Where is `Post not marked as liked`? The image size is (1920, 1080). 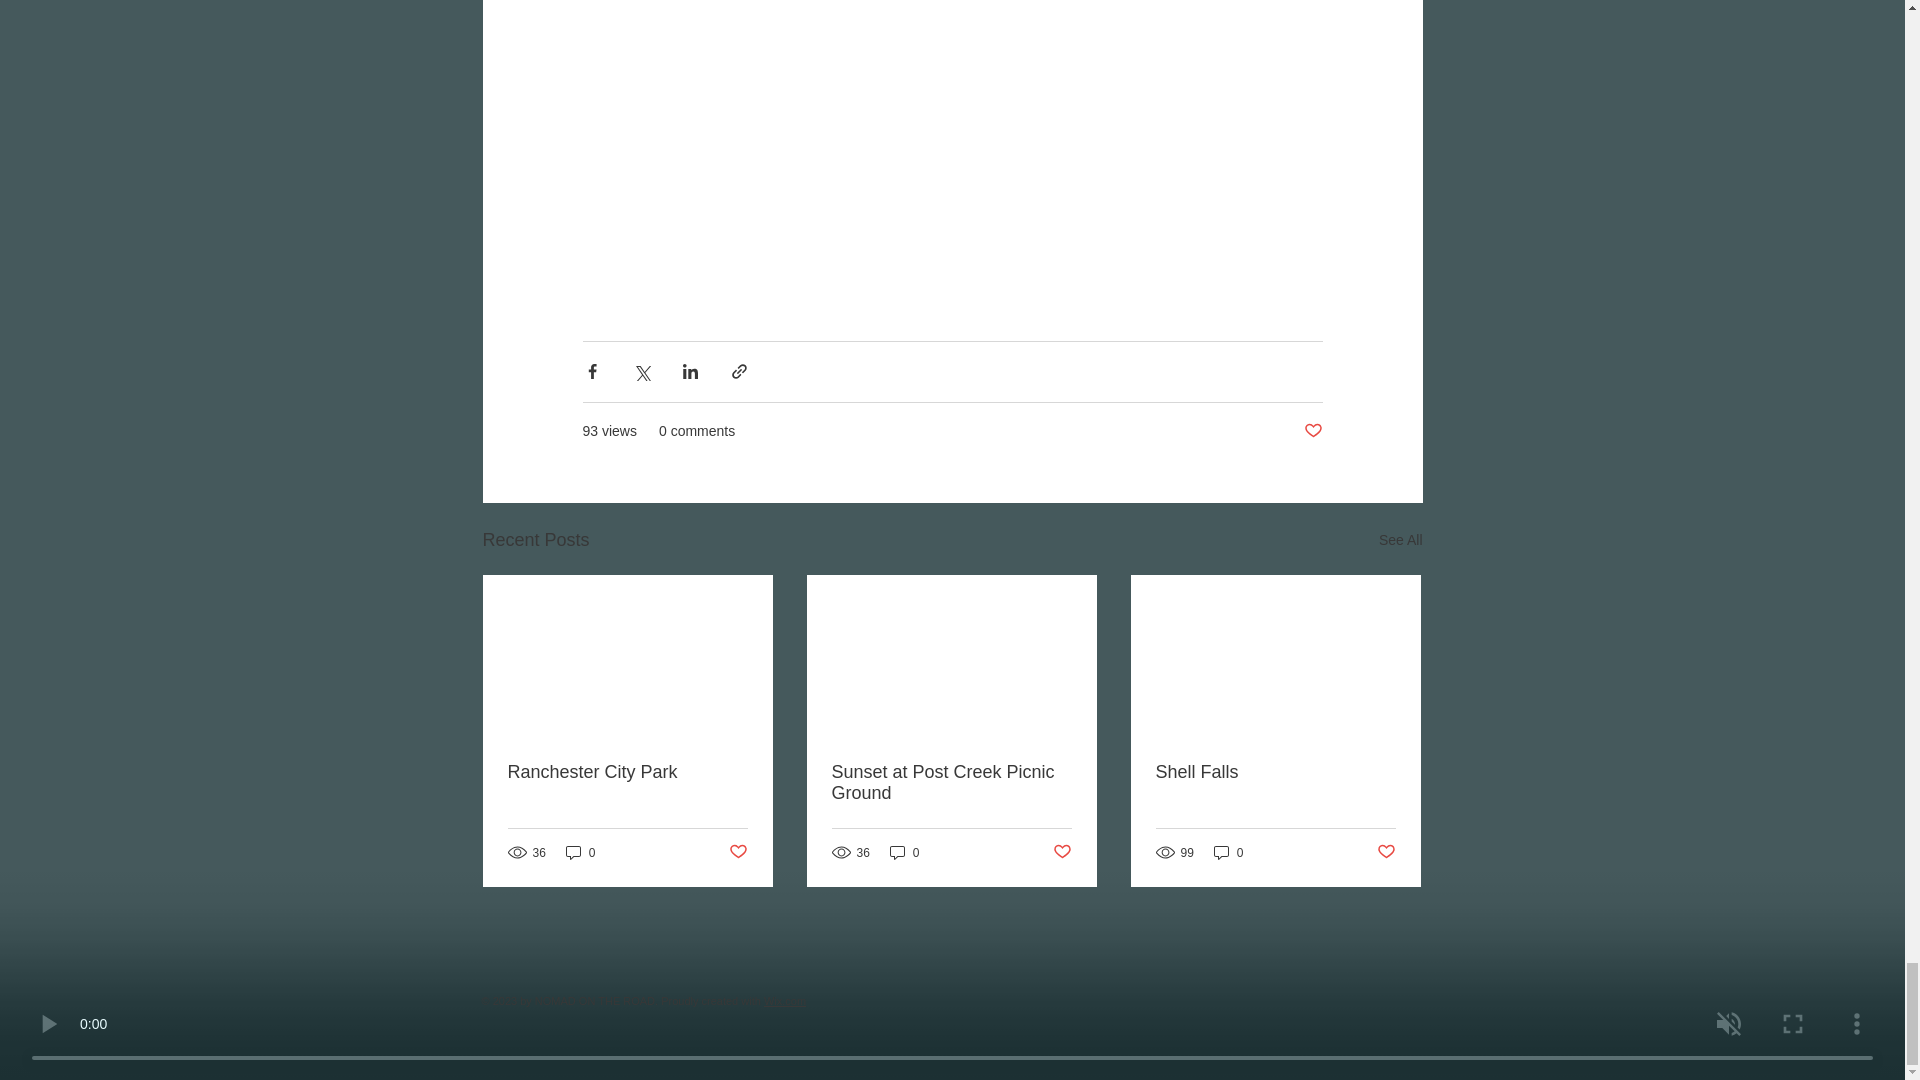 Post not marked as liked is located at coordinates (1386, 852).